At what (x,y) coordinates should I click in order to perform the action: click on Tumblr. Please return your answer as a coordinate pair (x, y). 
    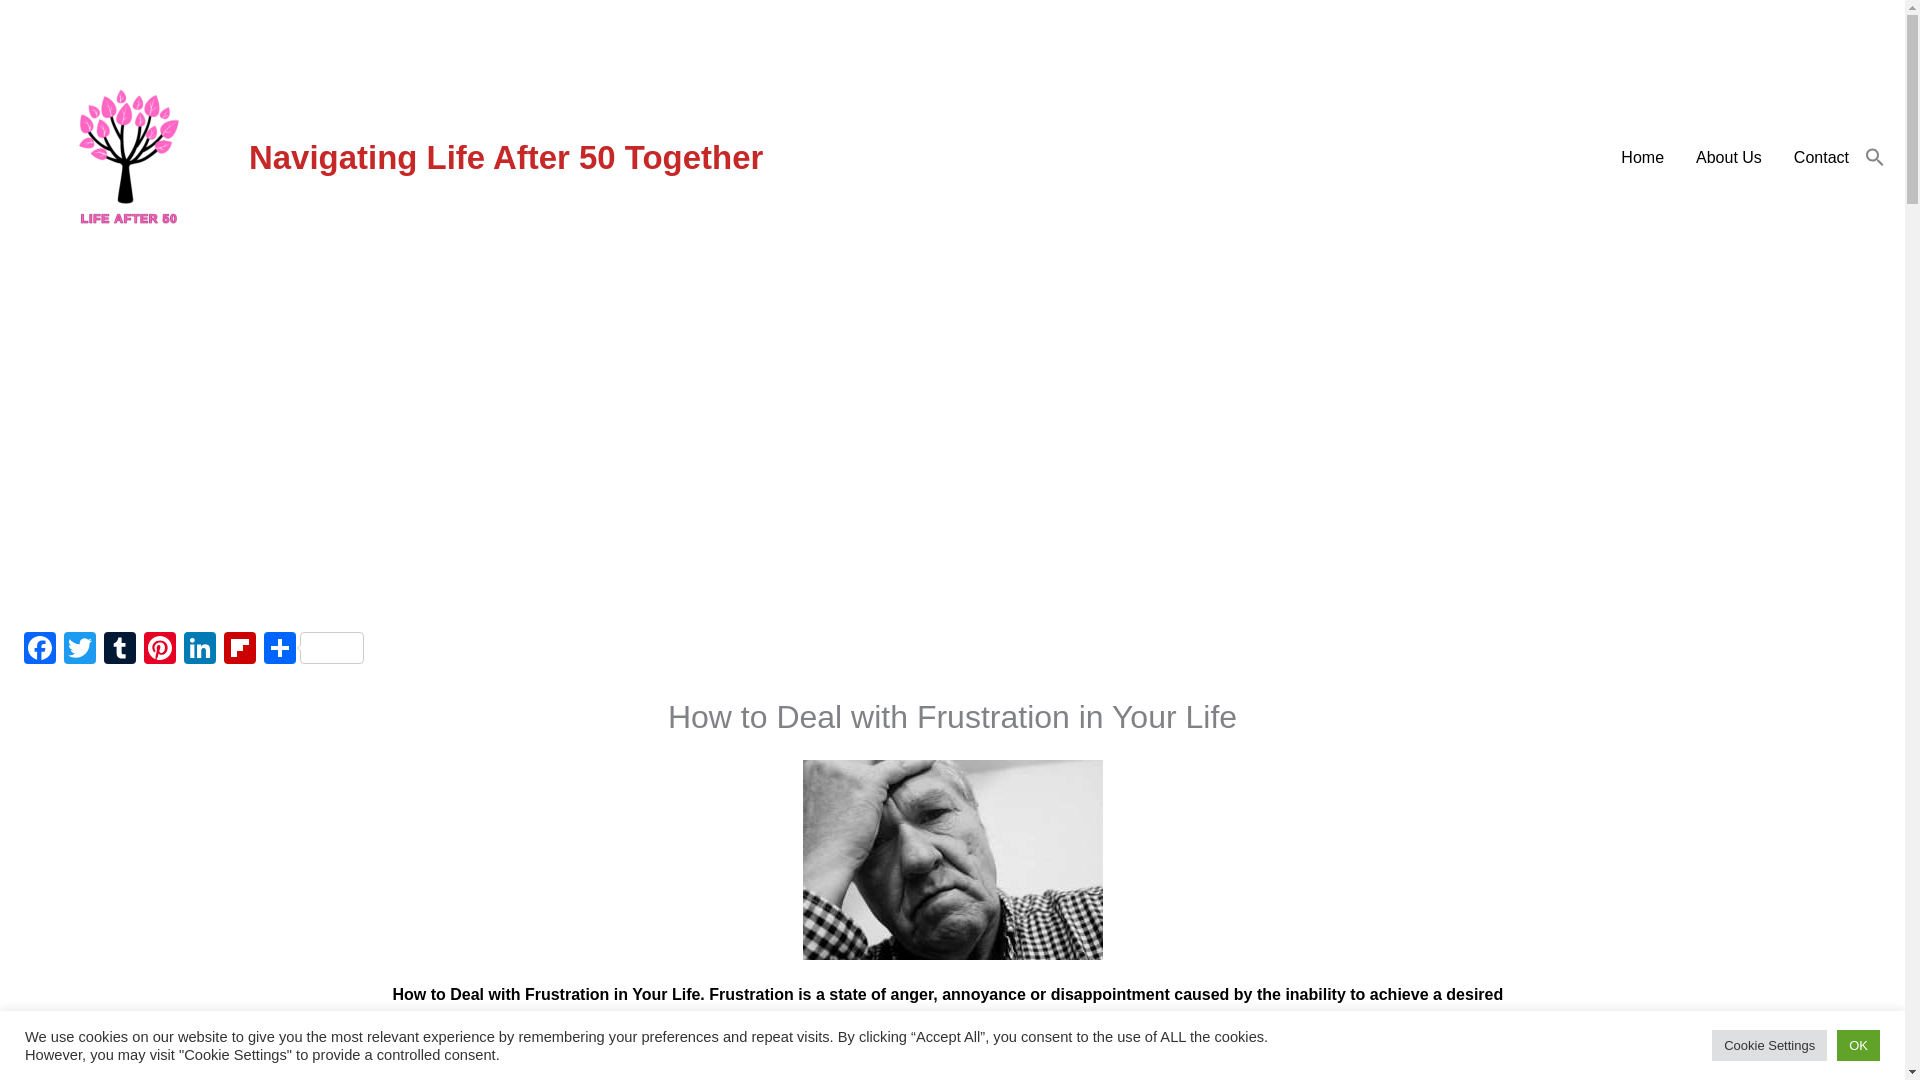
    Looking at the image, I should click on (120, 650).